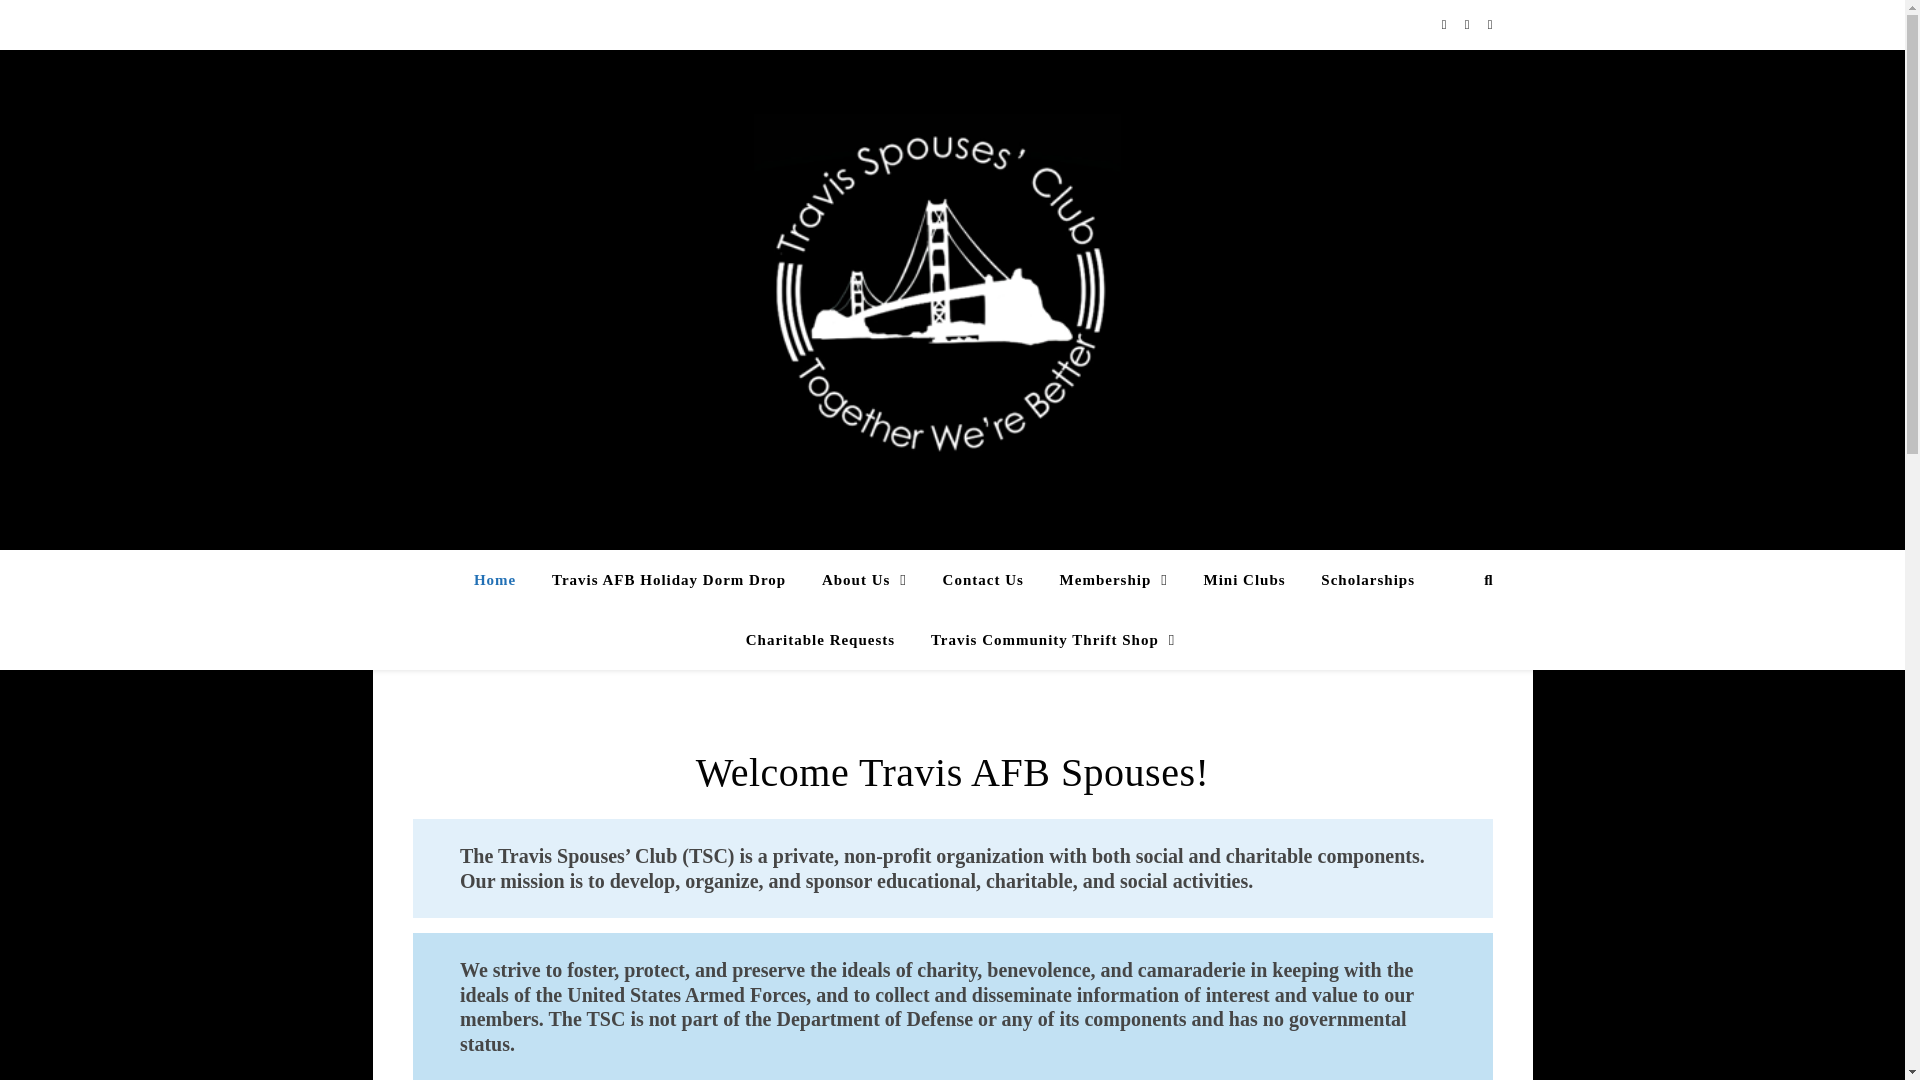 This screenshot has height=1080, width=1920. What do you see at coordinates (820, 640) in the screenshot?
I see `Charitable Requests` at bounding box center [820, 640].